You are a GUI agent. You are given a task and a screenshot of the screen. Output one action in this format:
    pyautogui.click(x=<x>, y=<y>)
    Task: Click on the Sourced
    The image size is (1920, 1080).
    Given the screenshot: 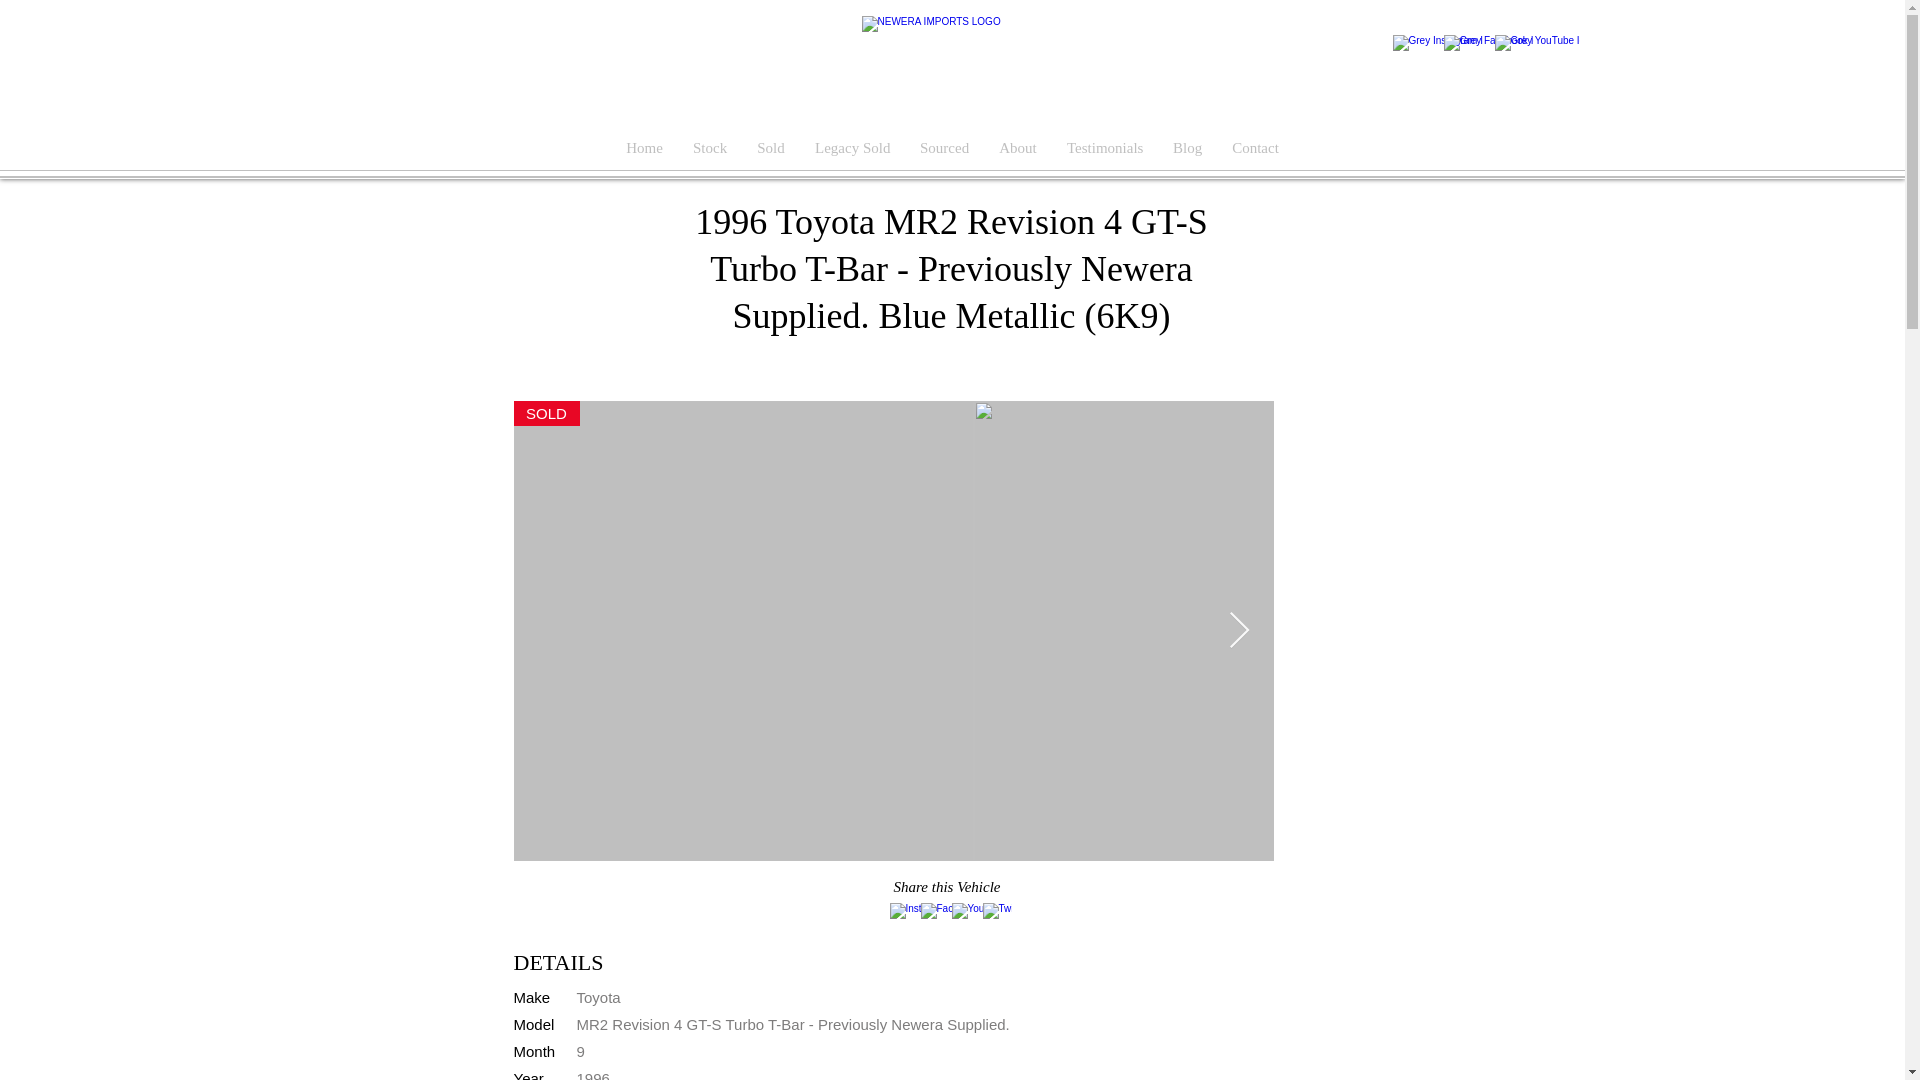 What is the action you would take?
    pyautogui.click(x=944, y=148)
    